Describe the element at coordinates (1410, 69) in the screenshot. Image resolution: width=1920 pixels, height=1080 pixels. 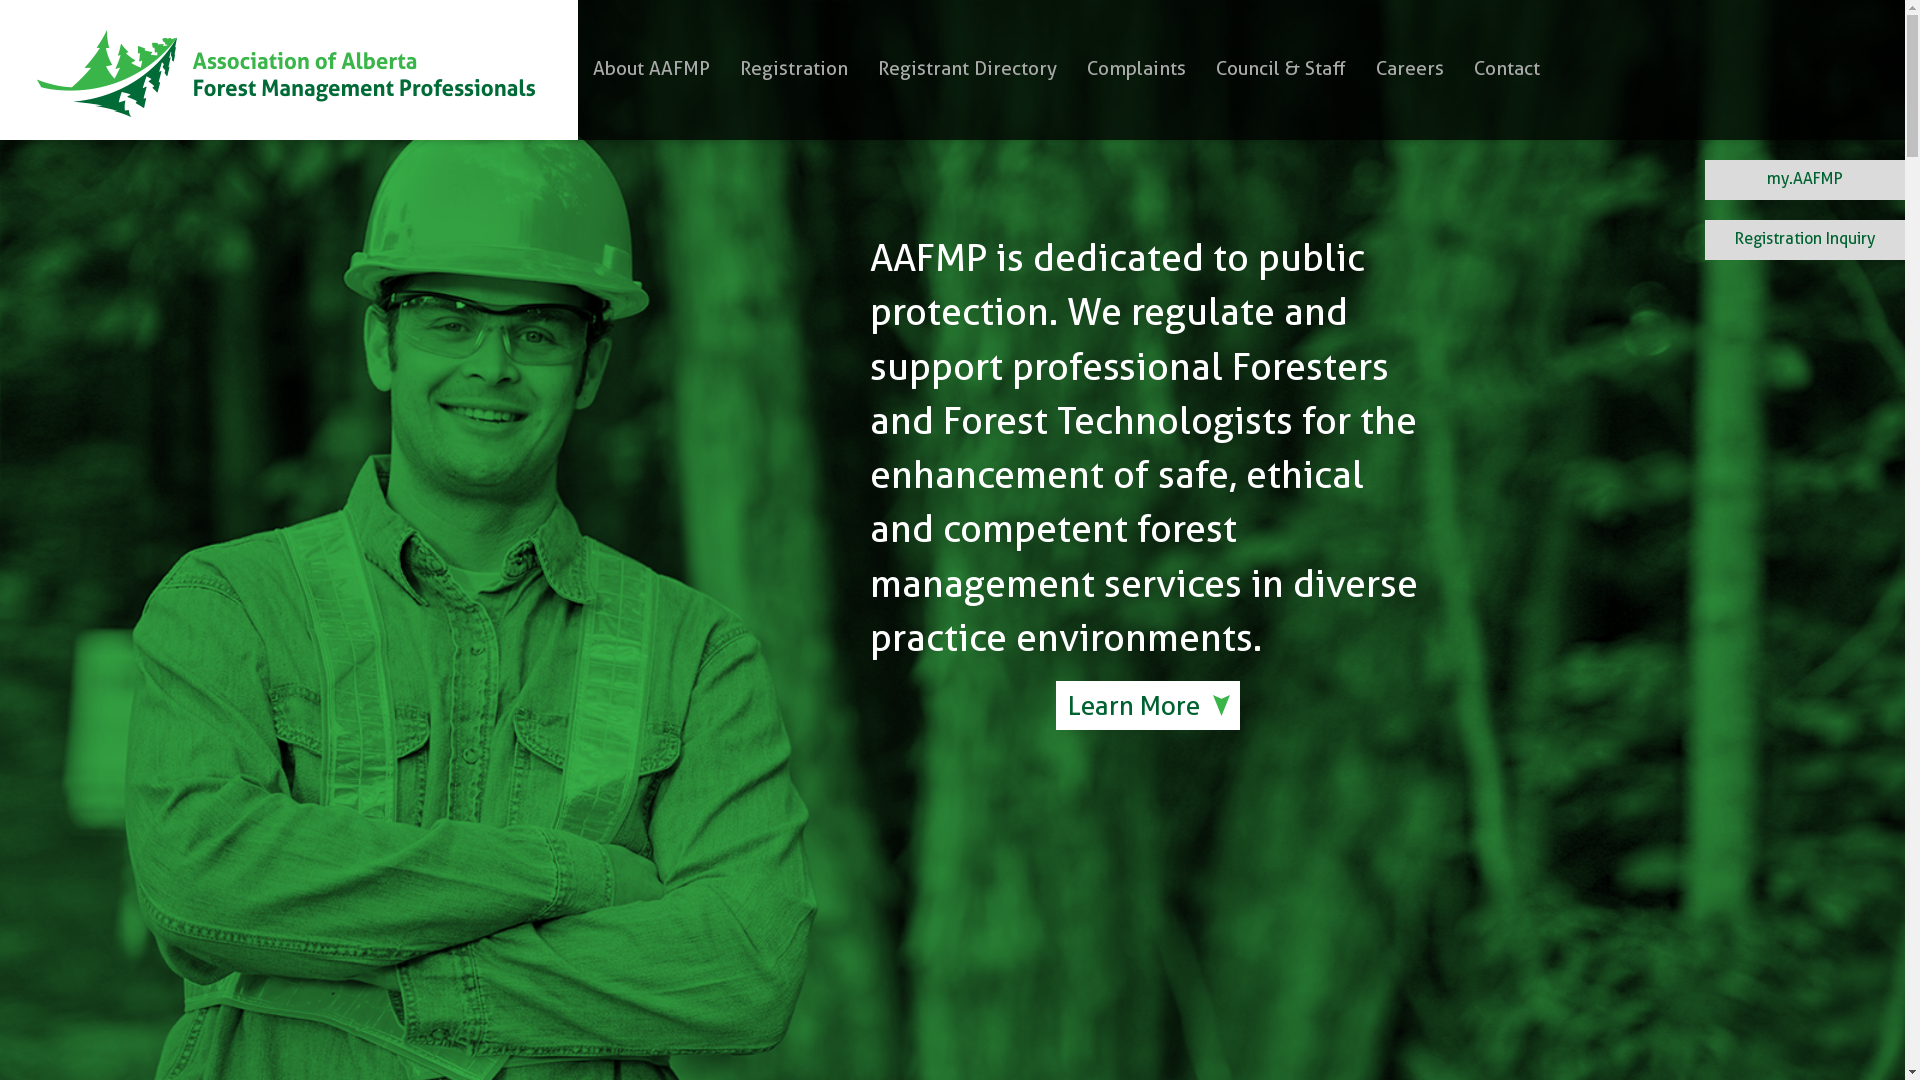
I see `Careers` at that location.